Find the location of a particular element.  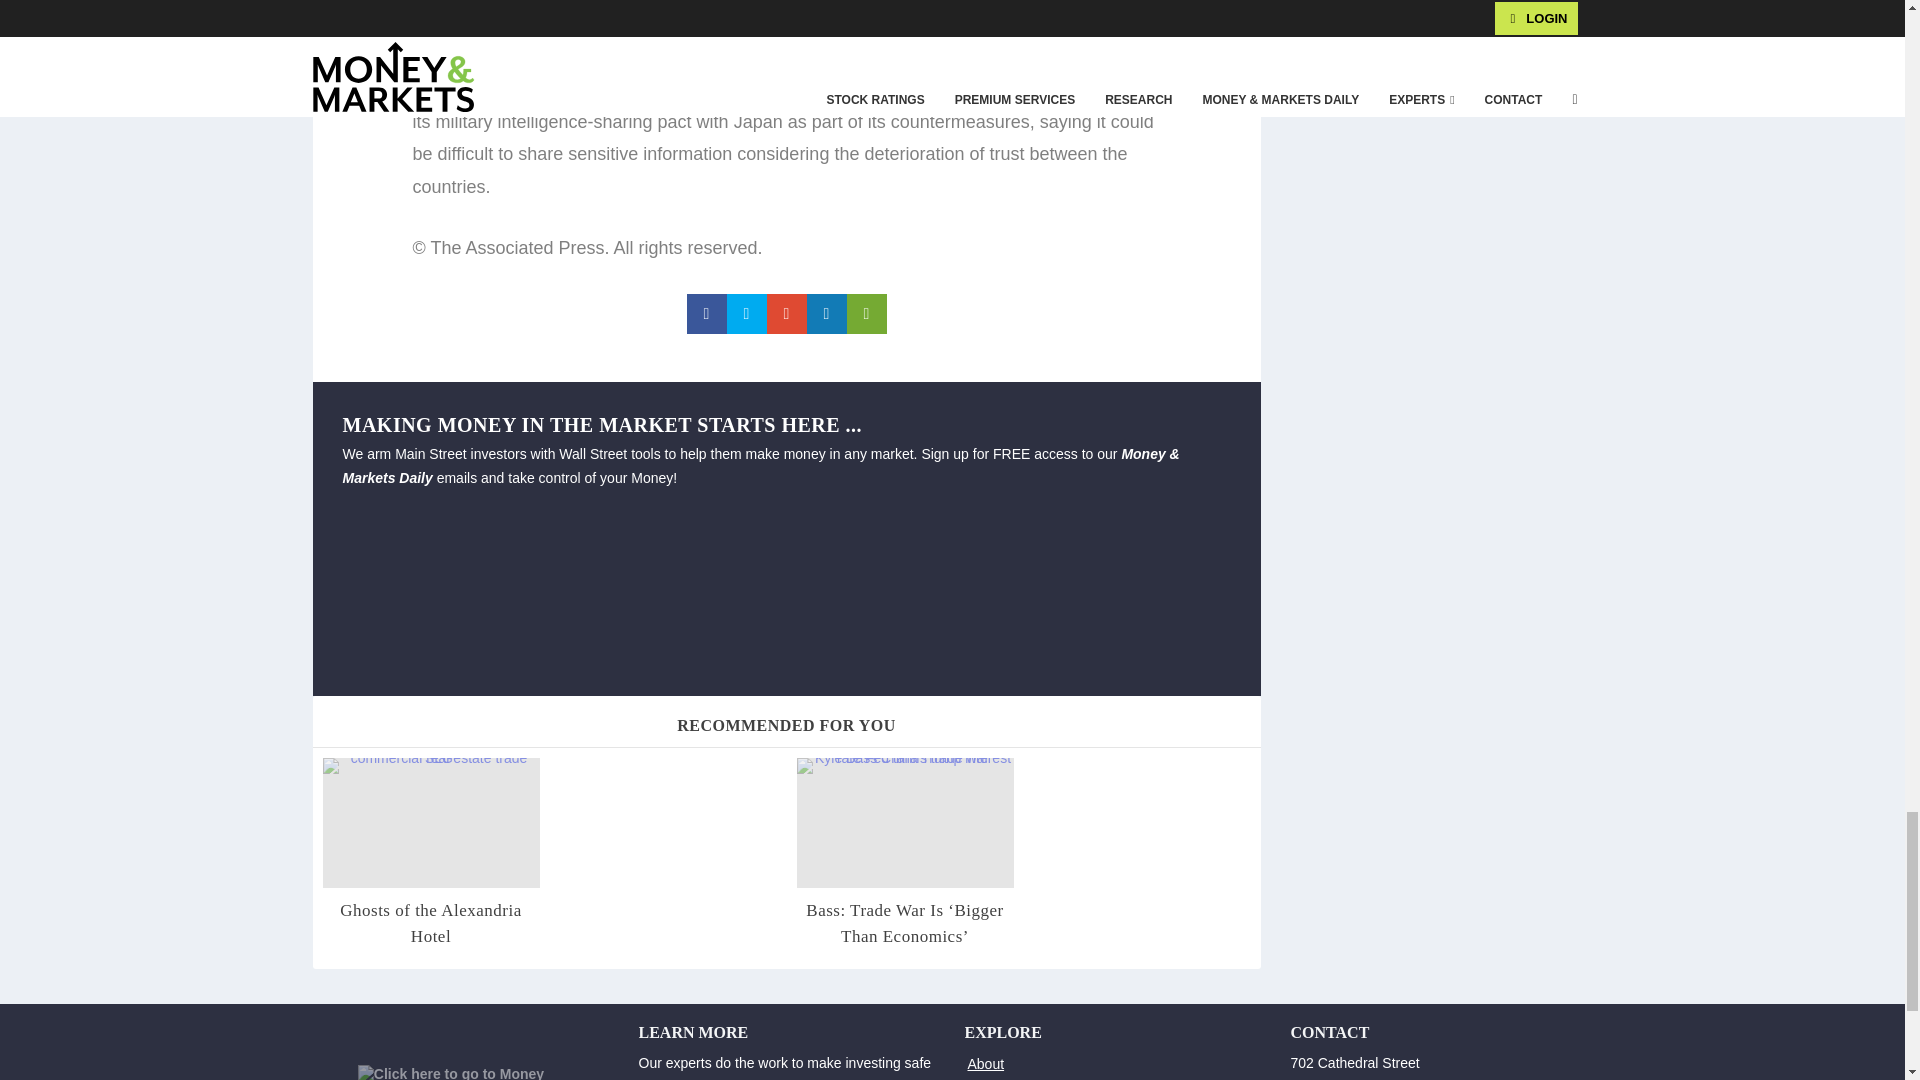

About is located at coordinates (986, 1064).